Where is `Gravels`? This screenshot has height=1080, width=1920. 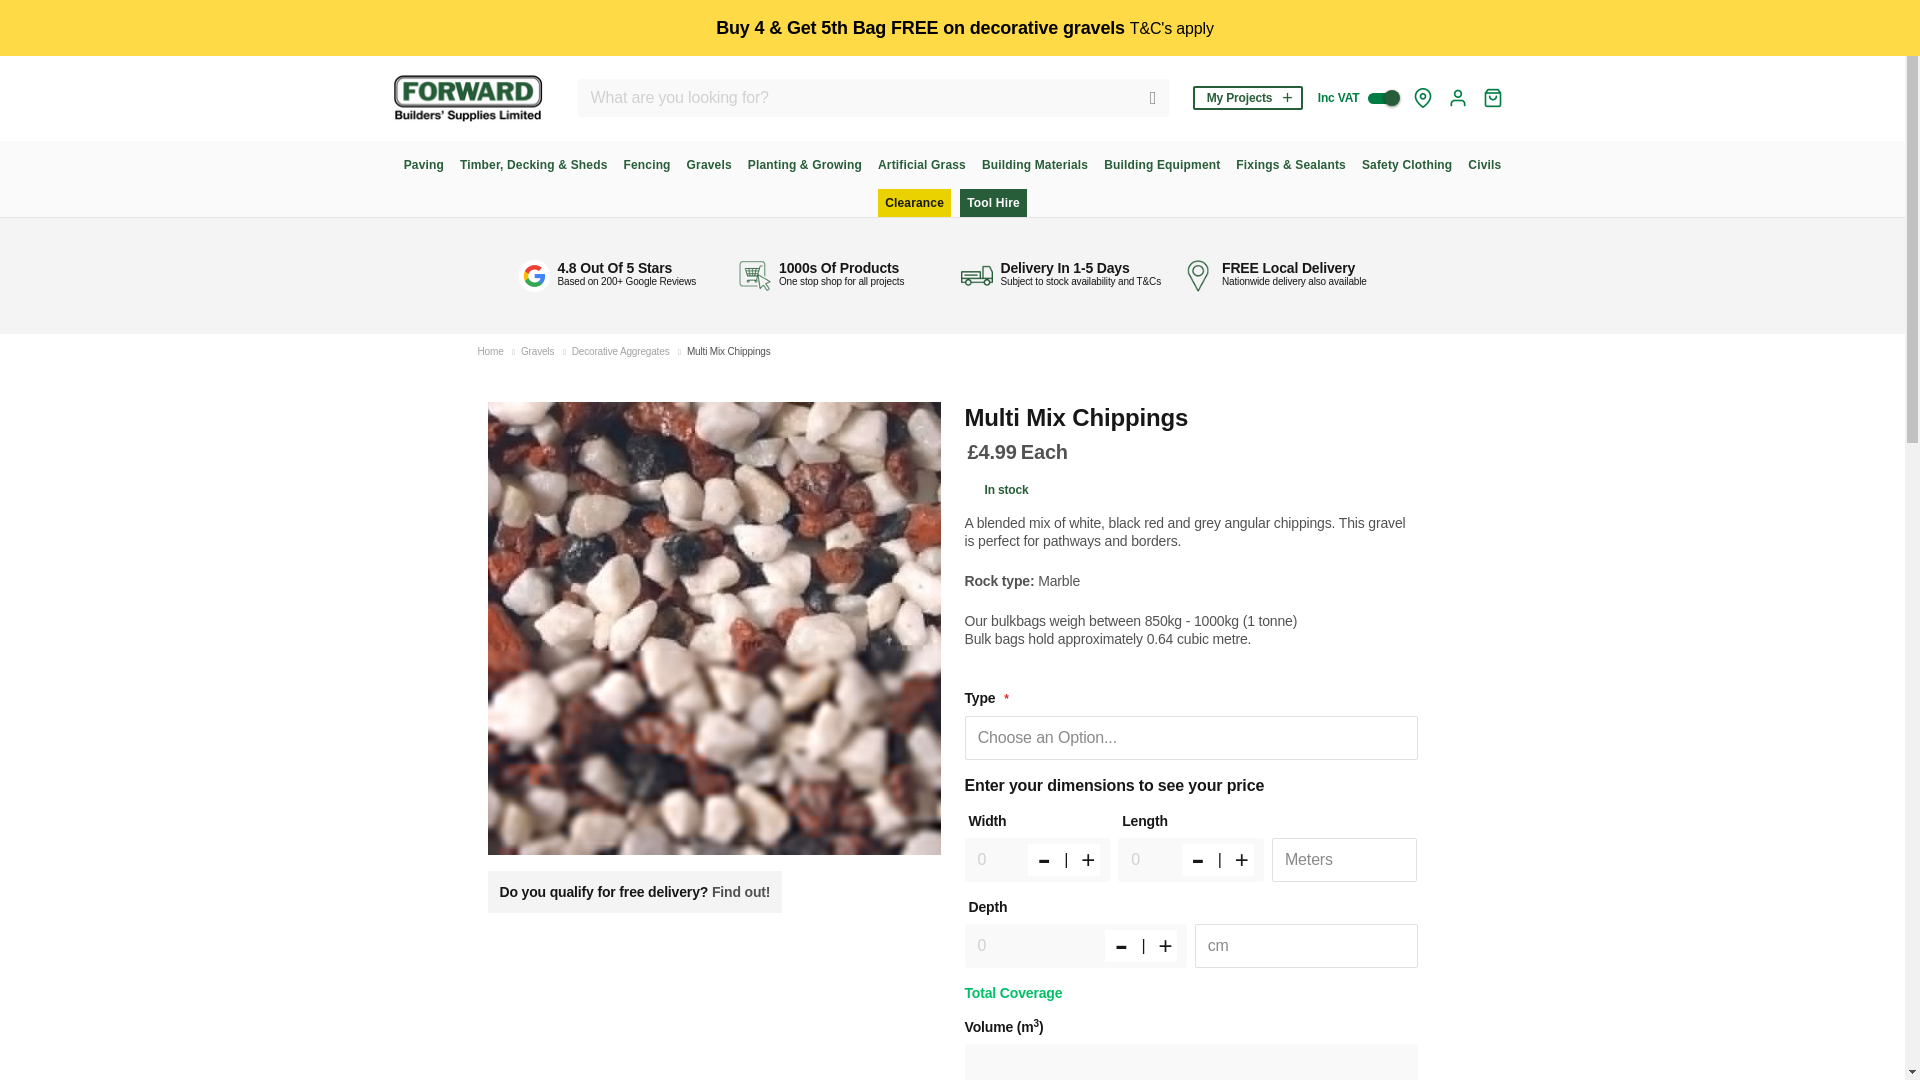
Gravels is located at coordinates (537, 351).